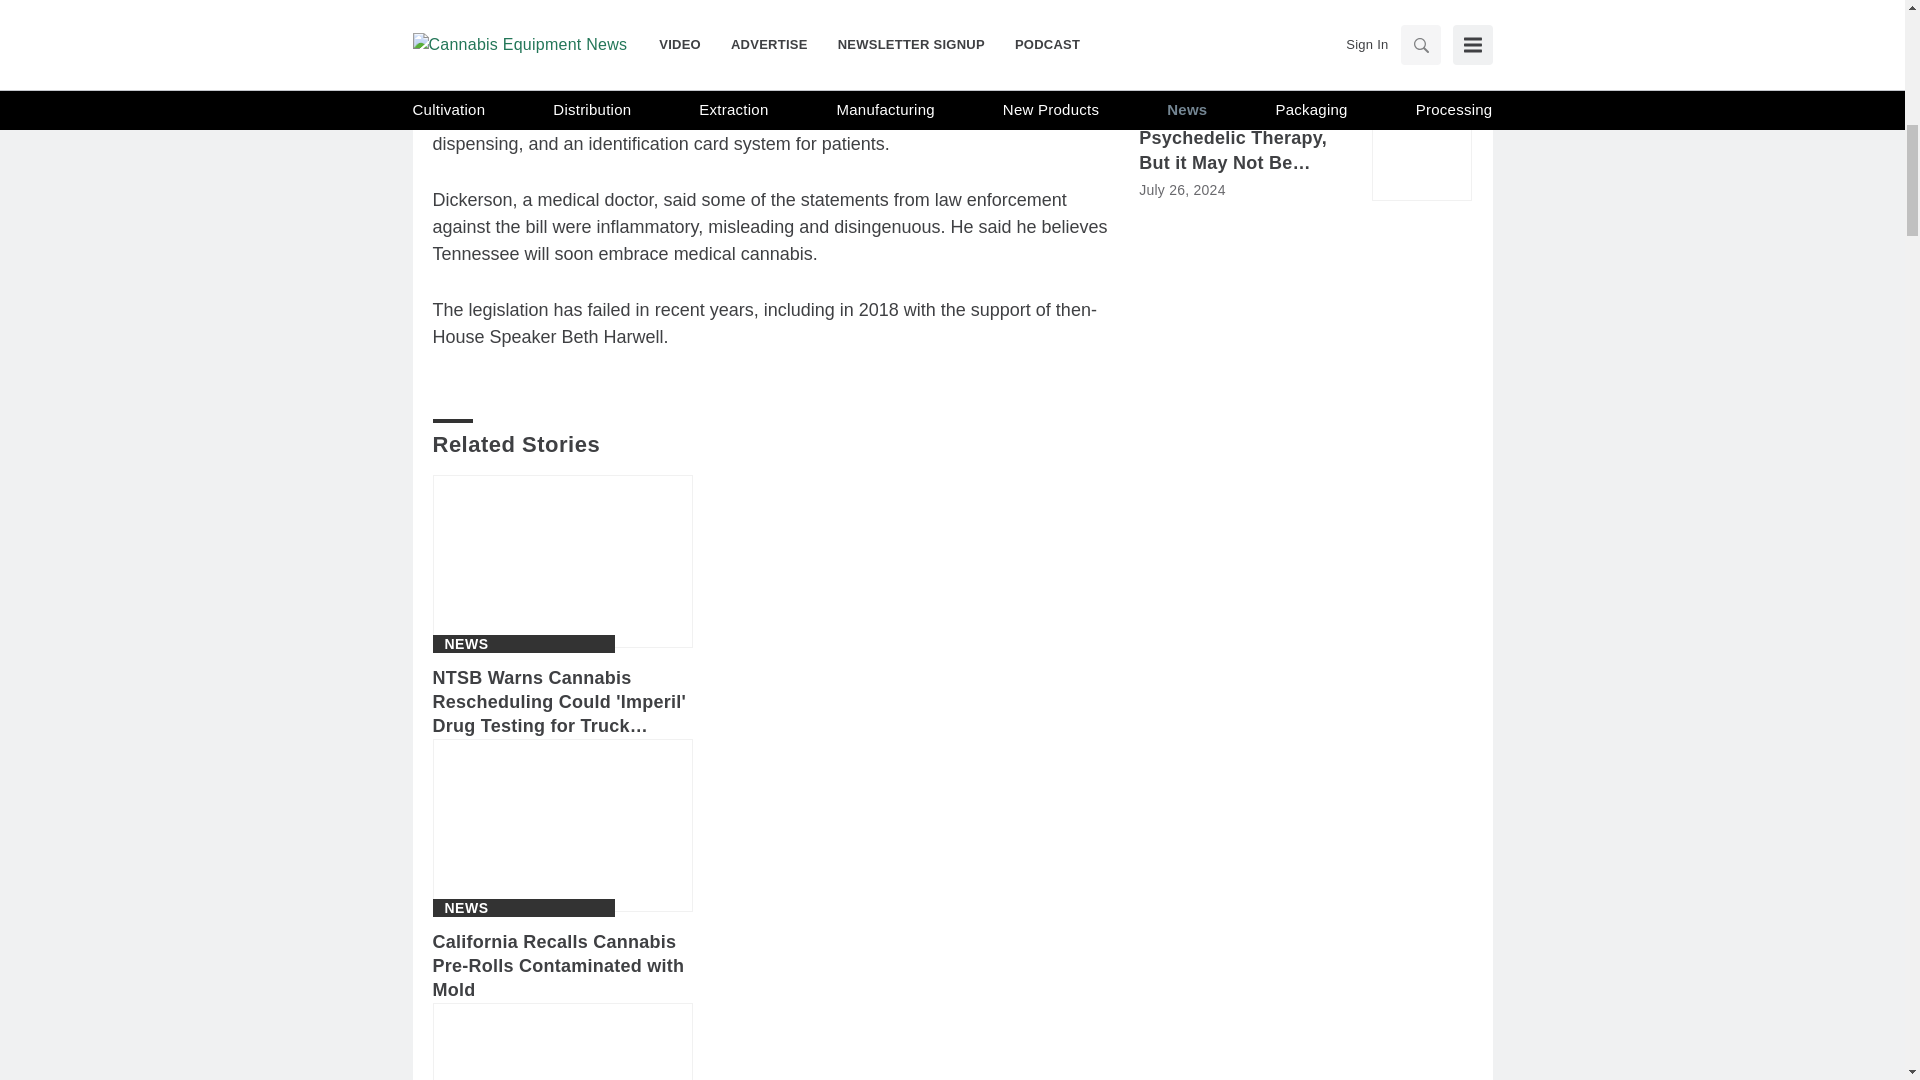 The width and height of the screenshot is (1920, 1080). What do you see at coordinates (465, 907) in the screenshot?
I see `News` at bounding box center [465, 907].